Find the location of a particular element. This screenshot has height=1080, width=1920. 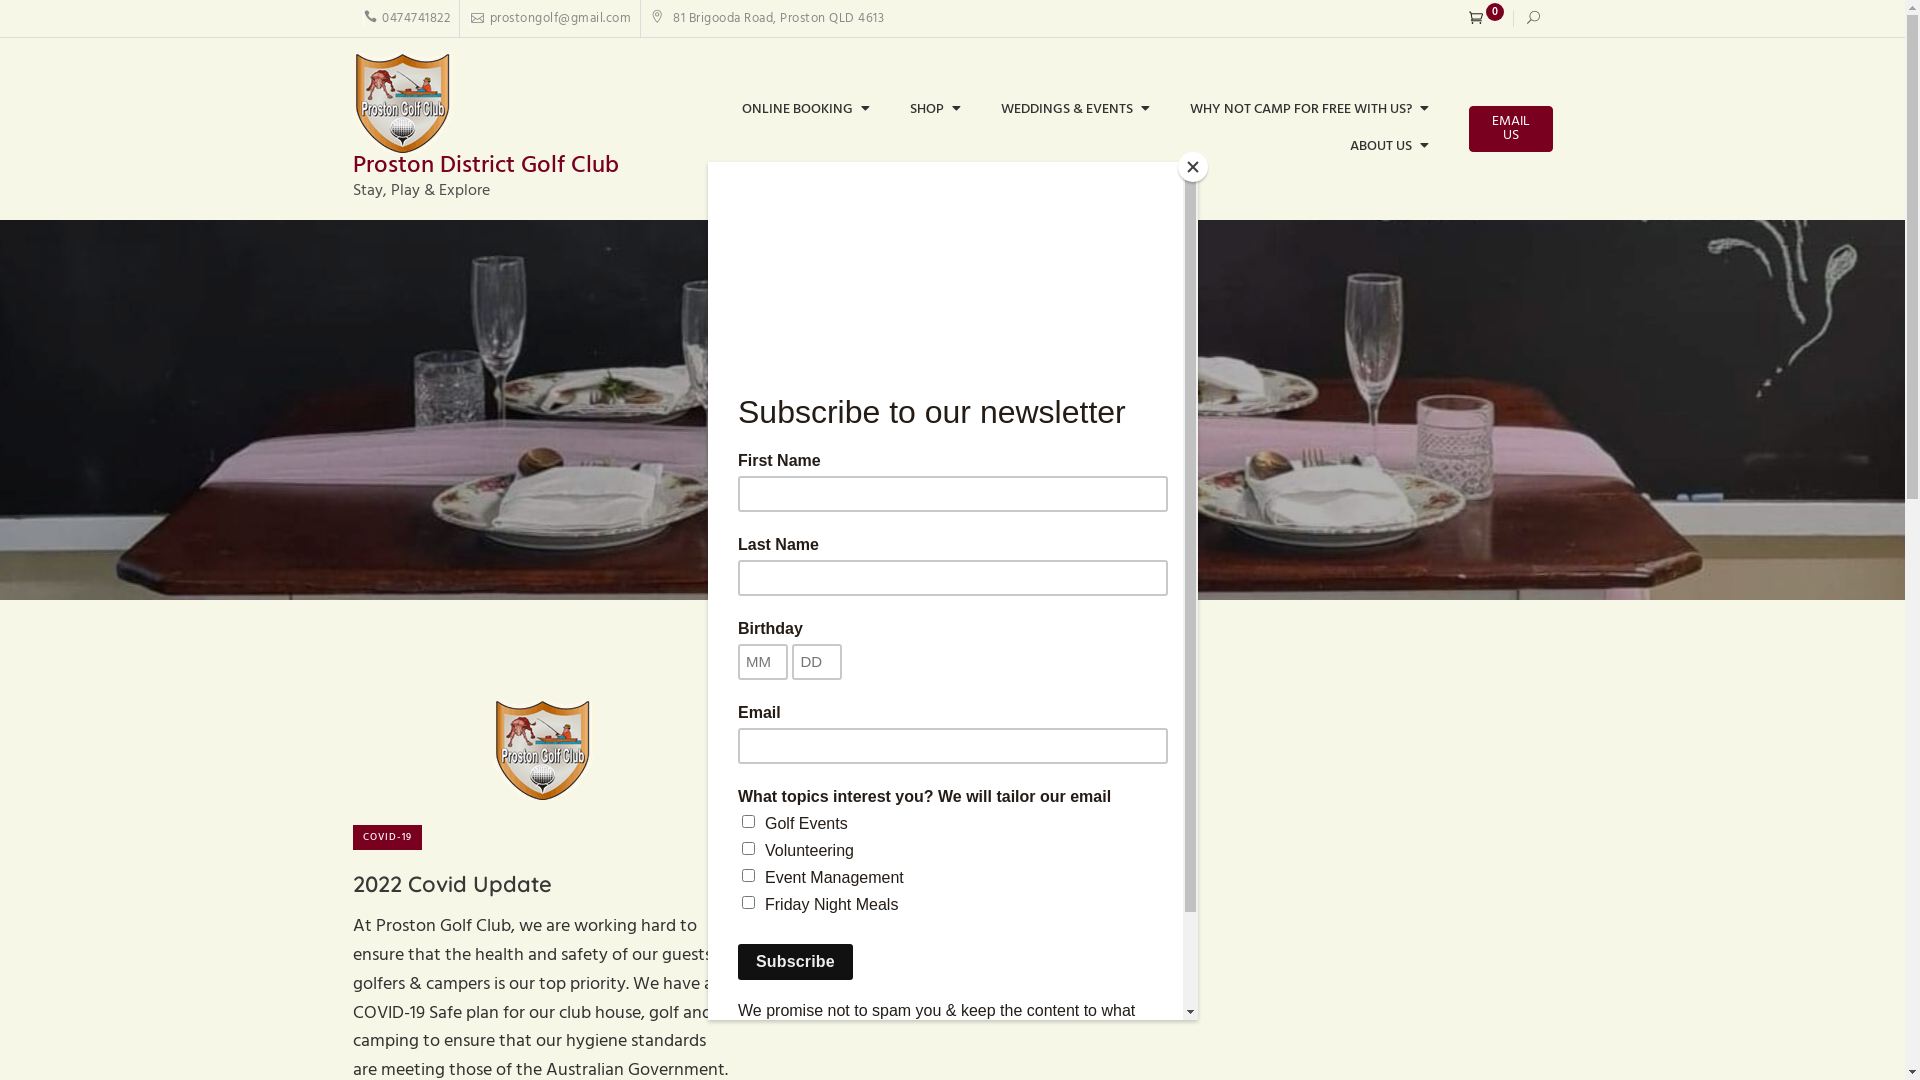

prostongolf@gmail.com is located at coordinates (550, 18).